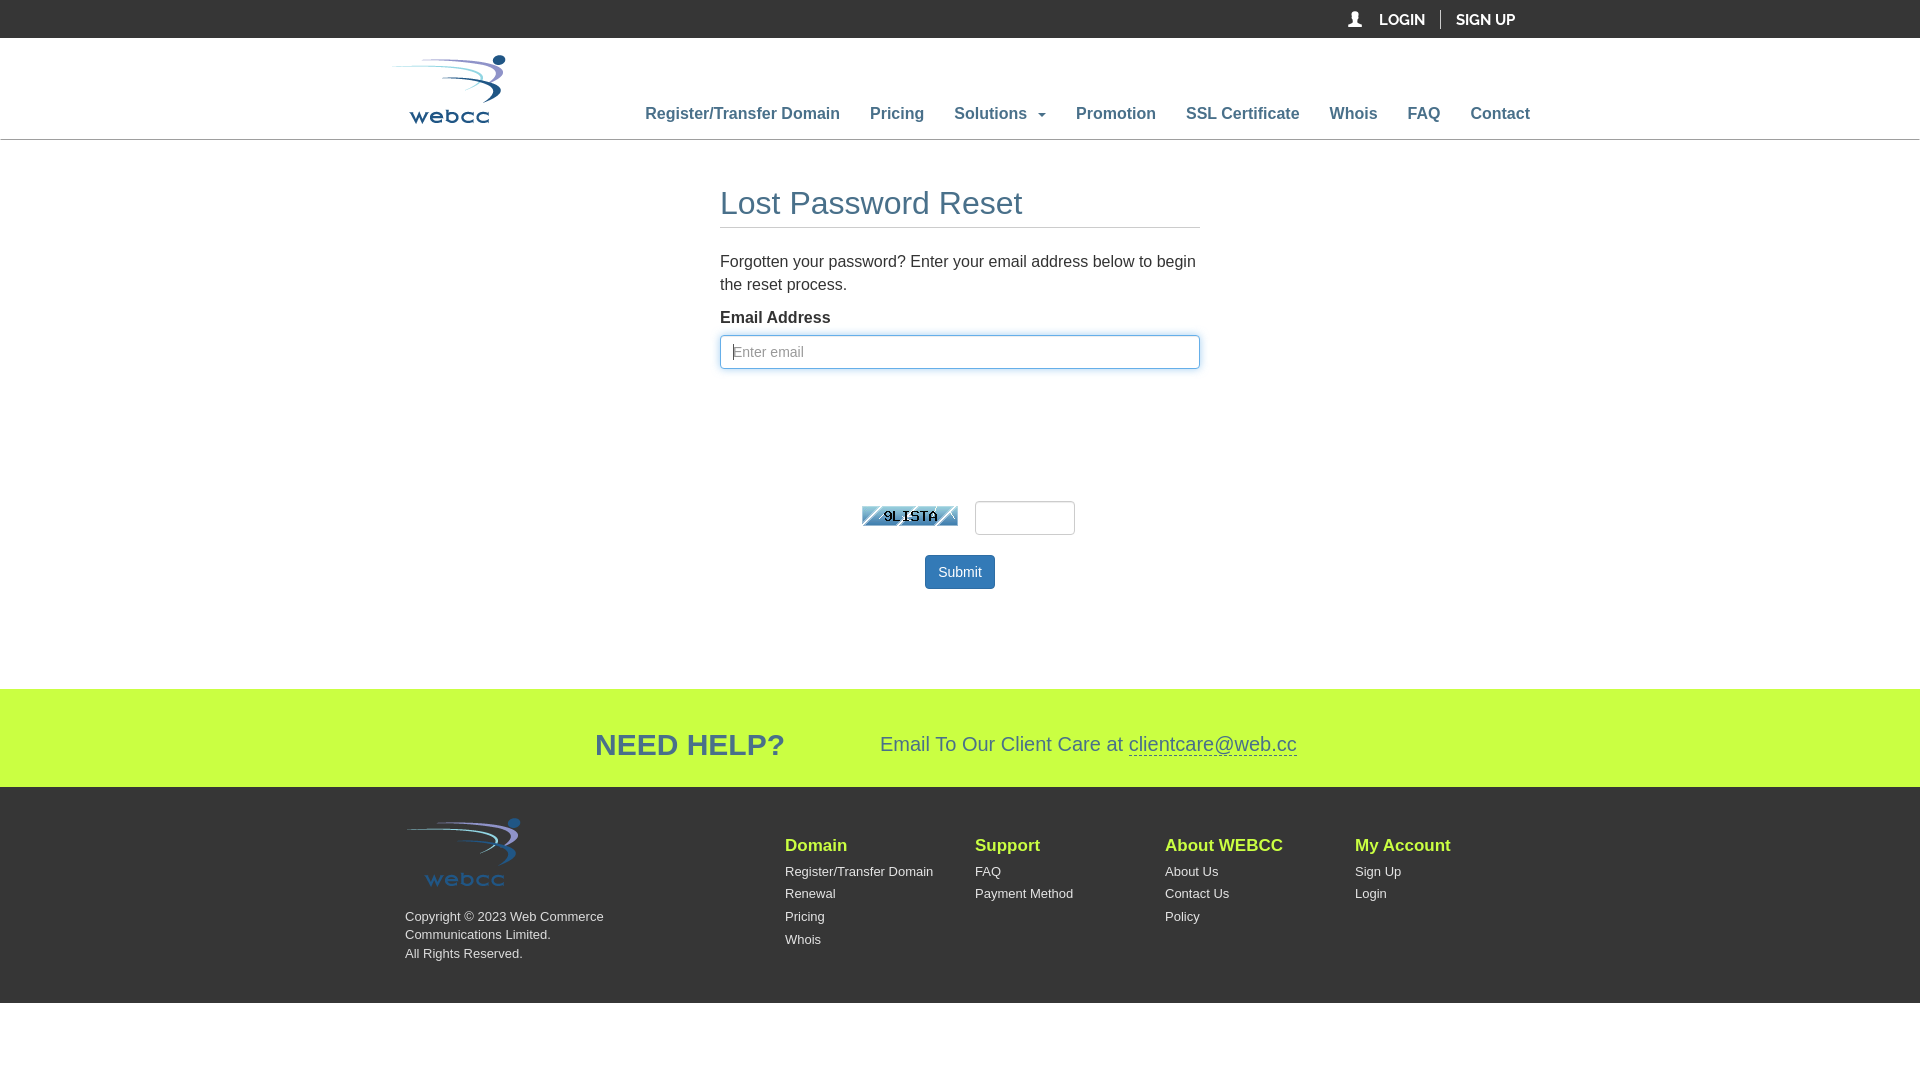 This screenshot has height=1080, width=1920. What do you see at coordinates (1213, 744) in the screenshot?
I see `clientcare@web.cc` at bounding box center [1213, 744].